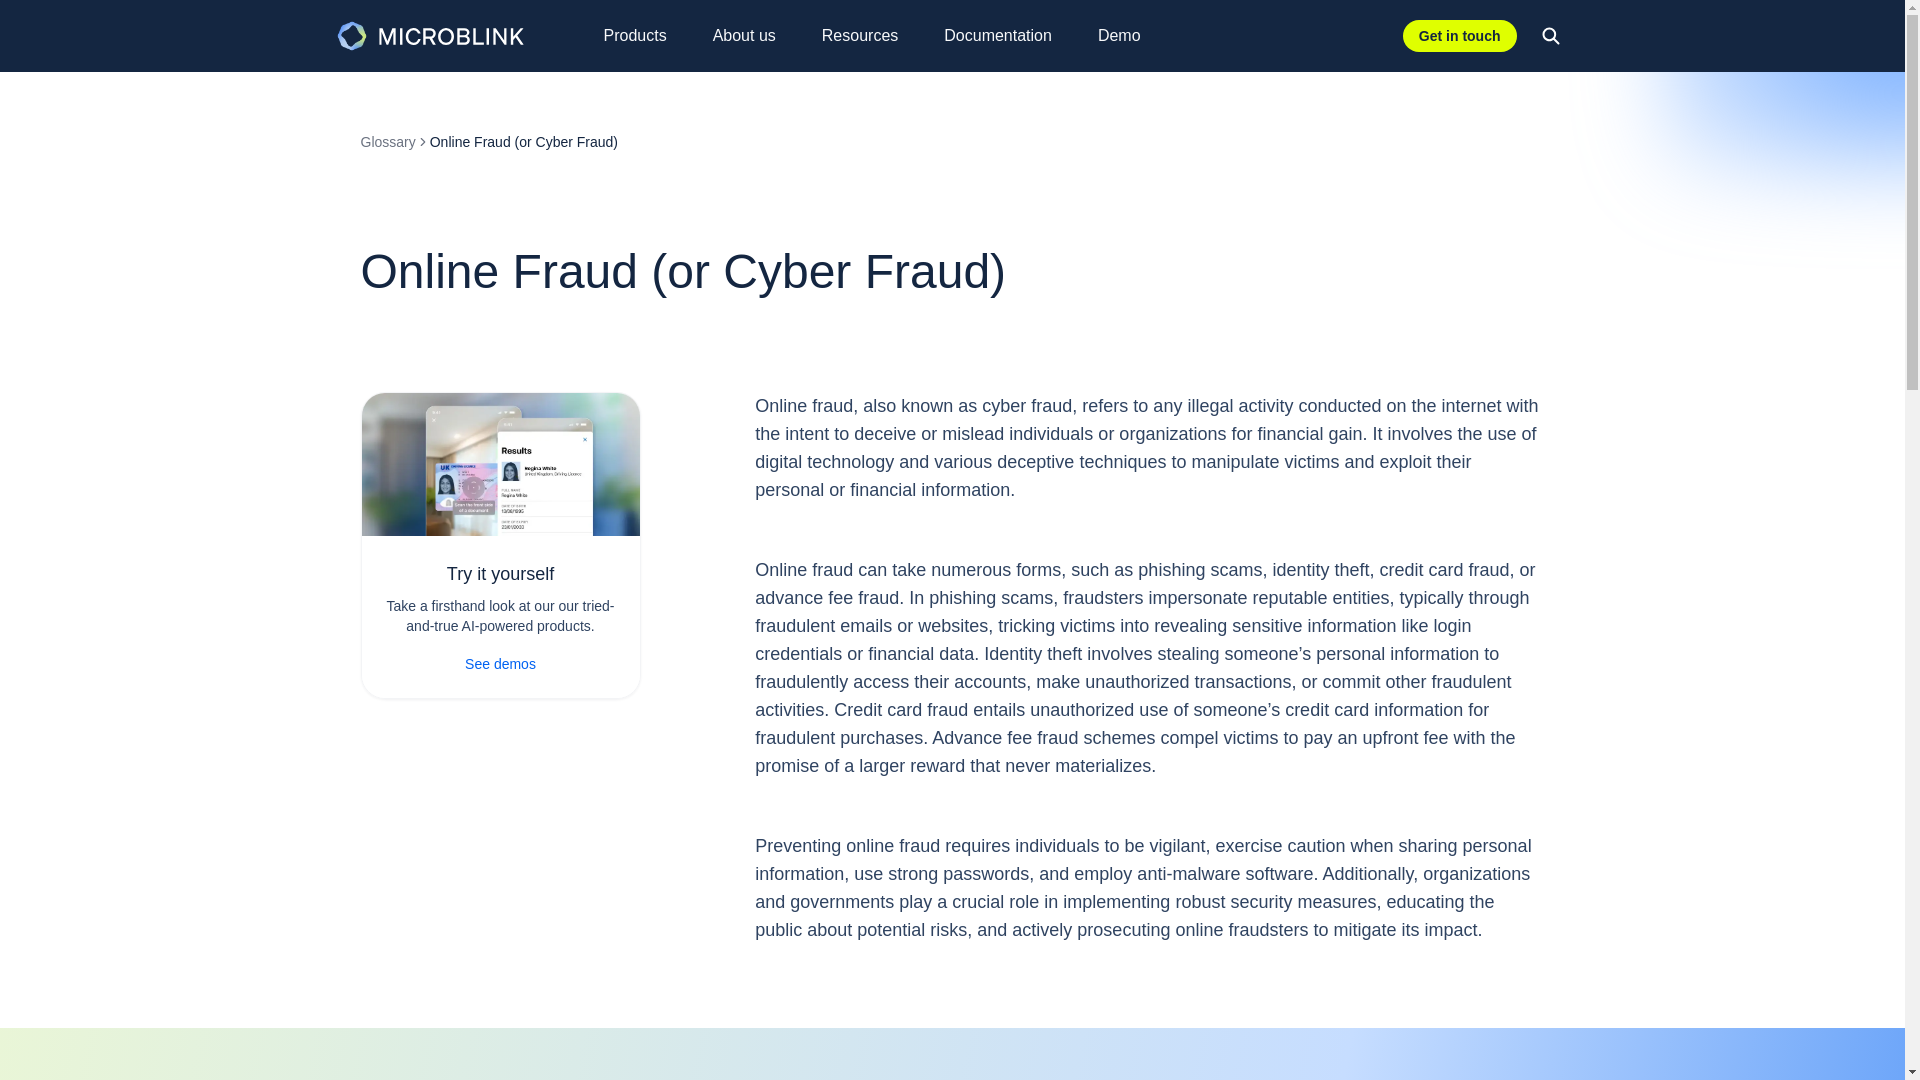 The height and width of the screenshot is (1080, 1920). Describe the element at coordinates (1008, 36) in the screenshot. I see `Documentation` at that location.